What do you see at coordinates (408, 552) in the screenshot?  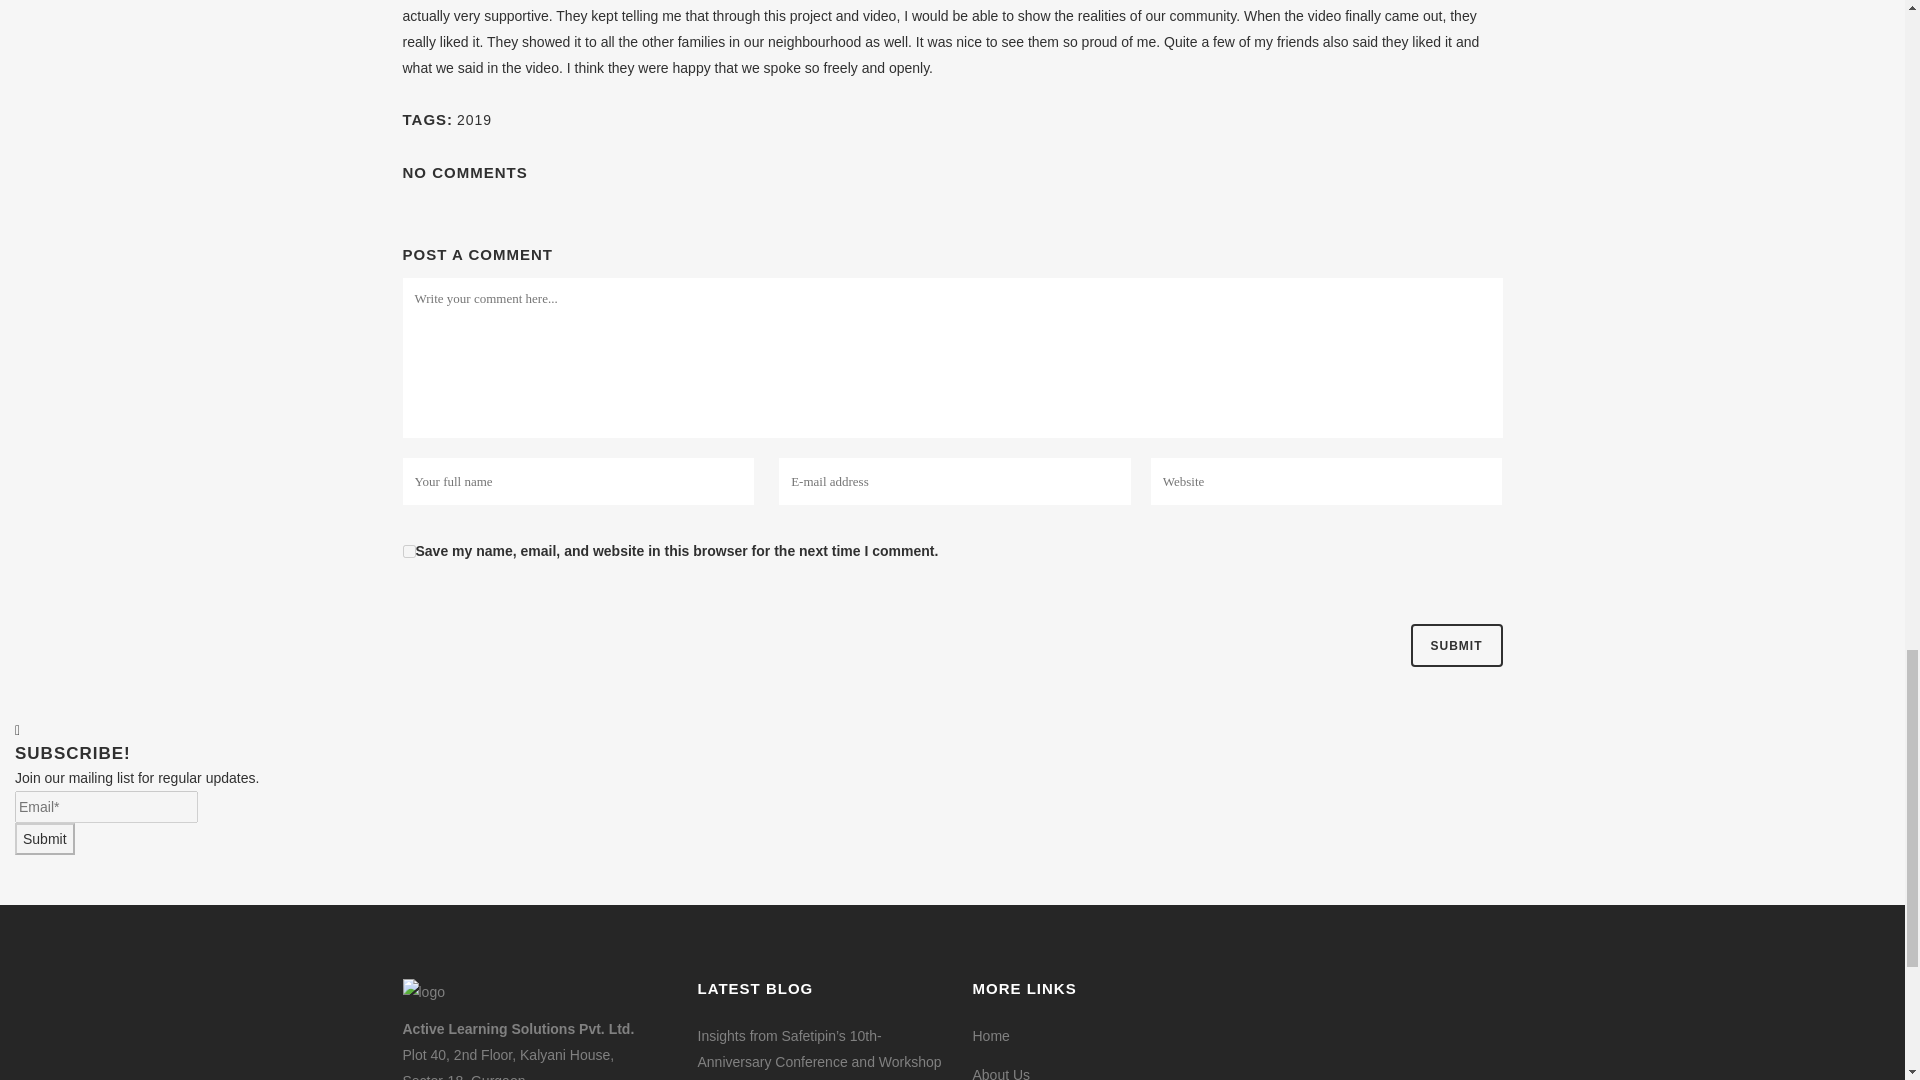 I see `yes` at bounding box center [408, 552].